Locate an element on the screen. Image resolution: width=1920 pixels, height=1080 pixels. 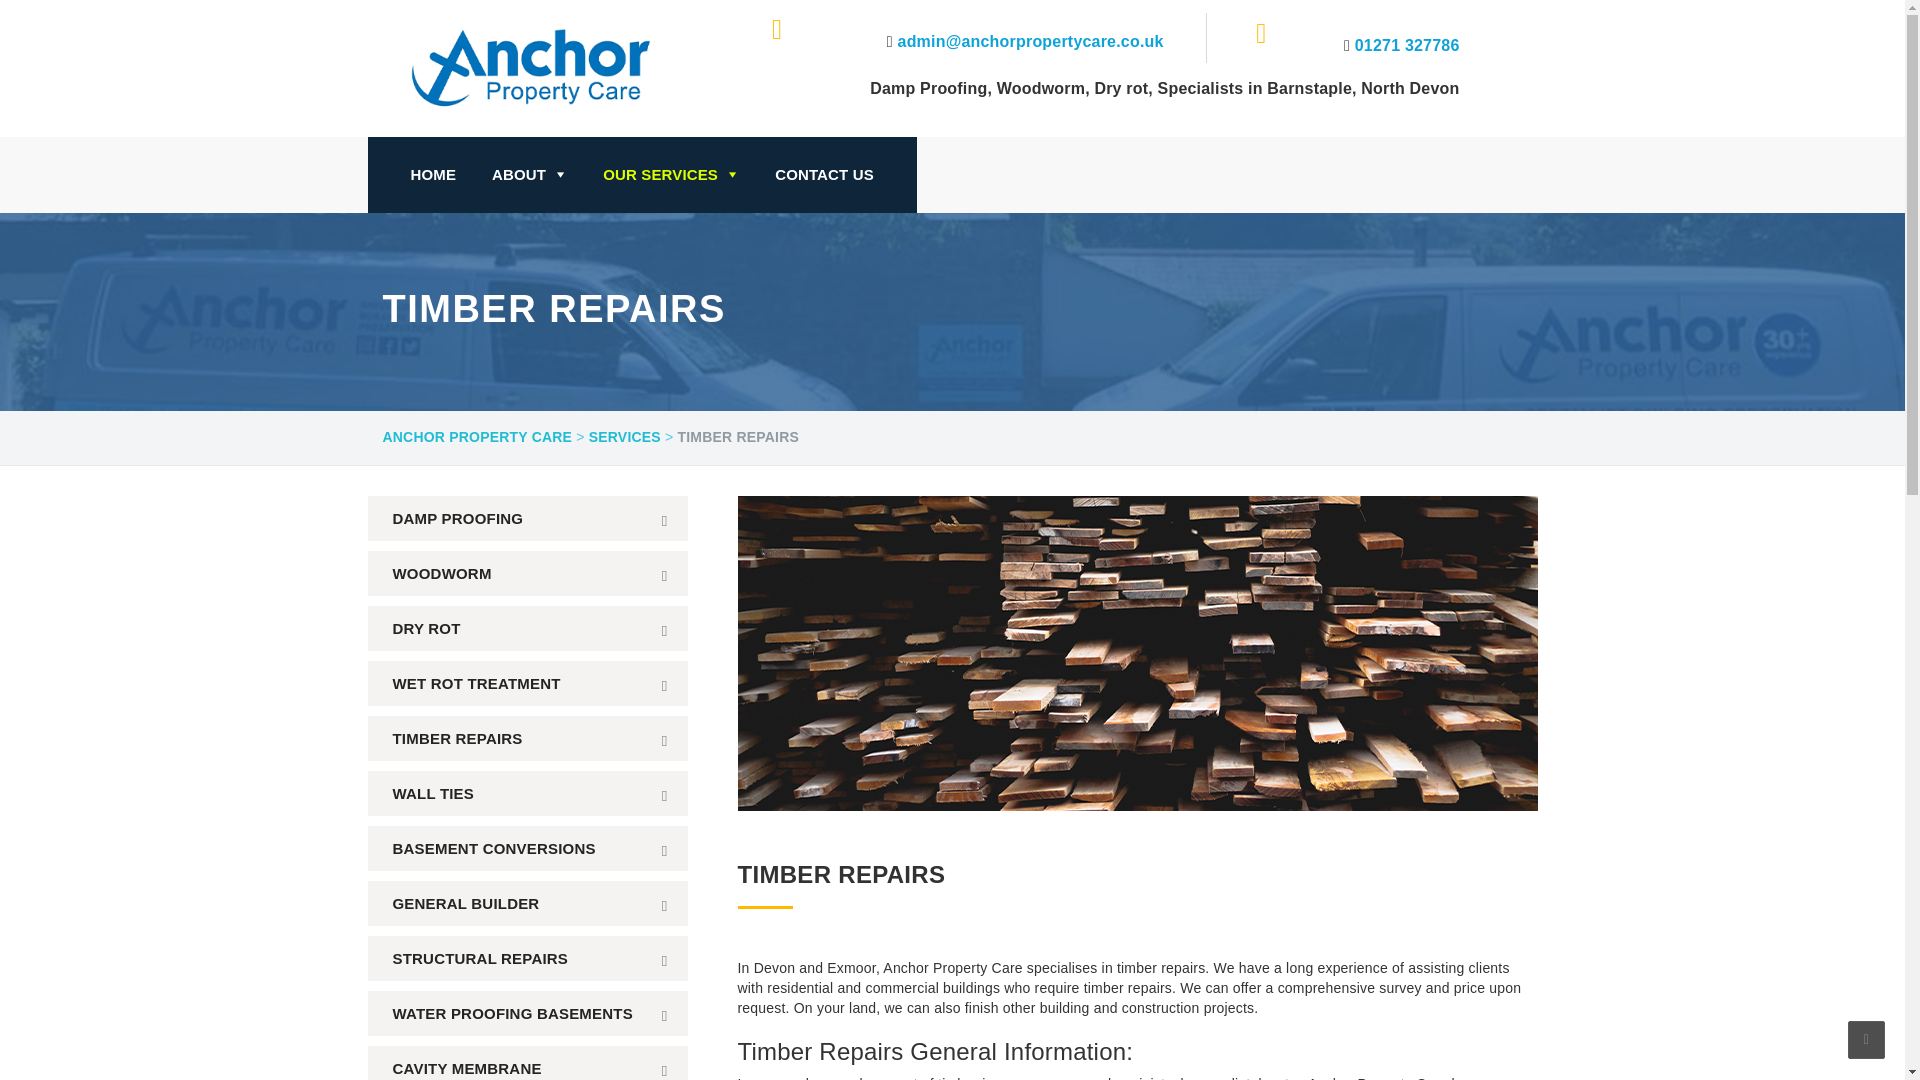
Anchor Property Care is located at coordinates (563, 66).